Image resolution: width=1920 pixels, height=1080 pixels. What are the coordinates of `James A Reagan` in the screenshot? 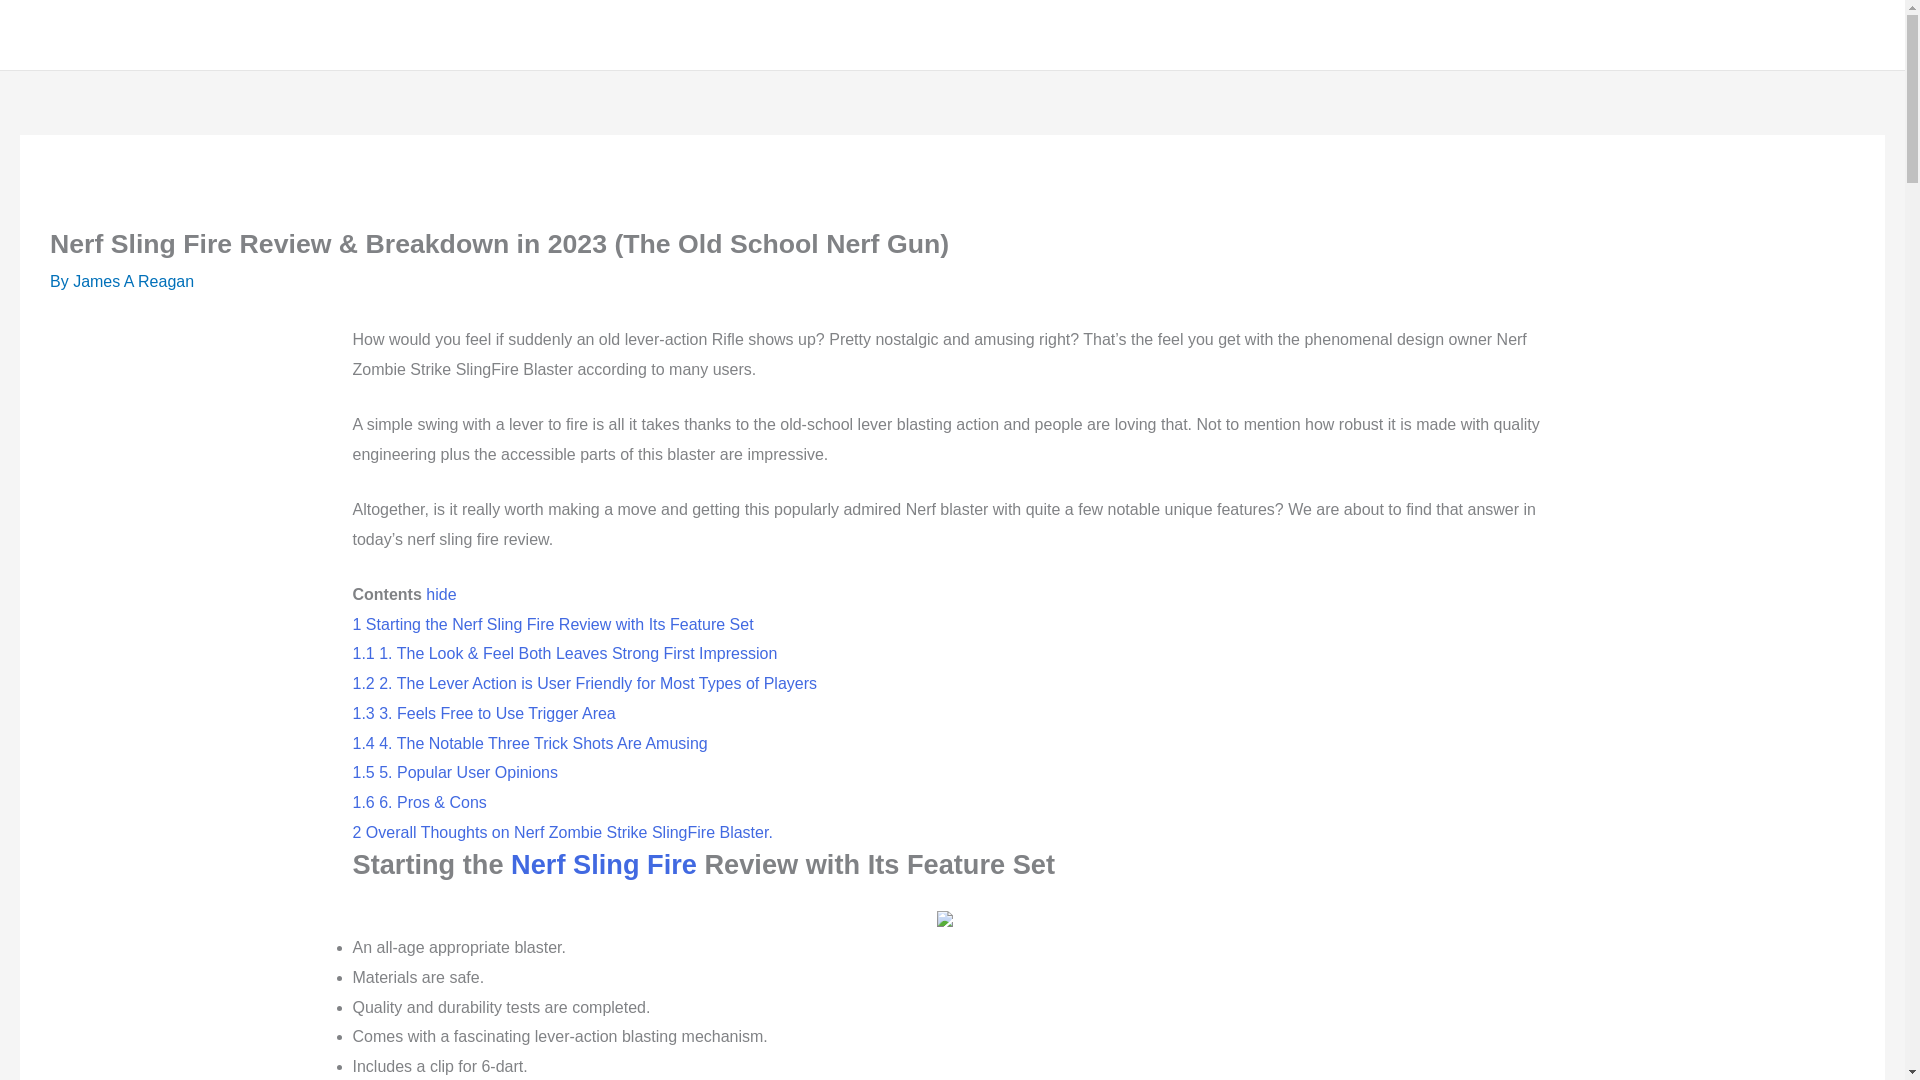 It's located at (132, 282).